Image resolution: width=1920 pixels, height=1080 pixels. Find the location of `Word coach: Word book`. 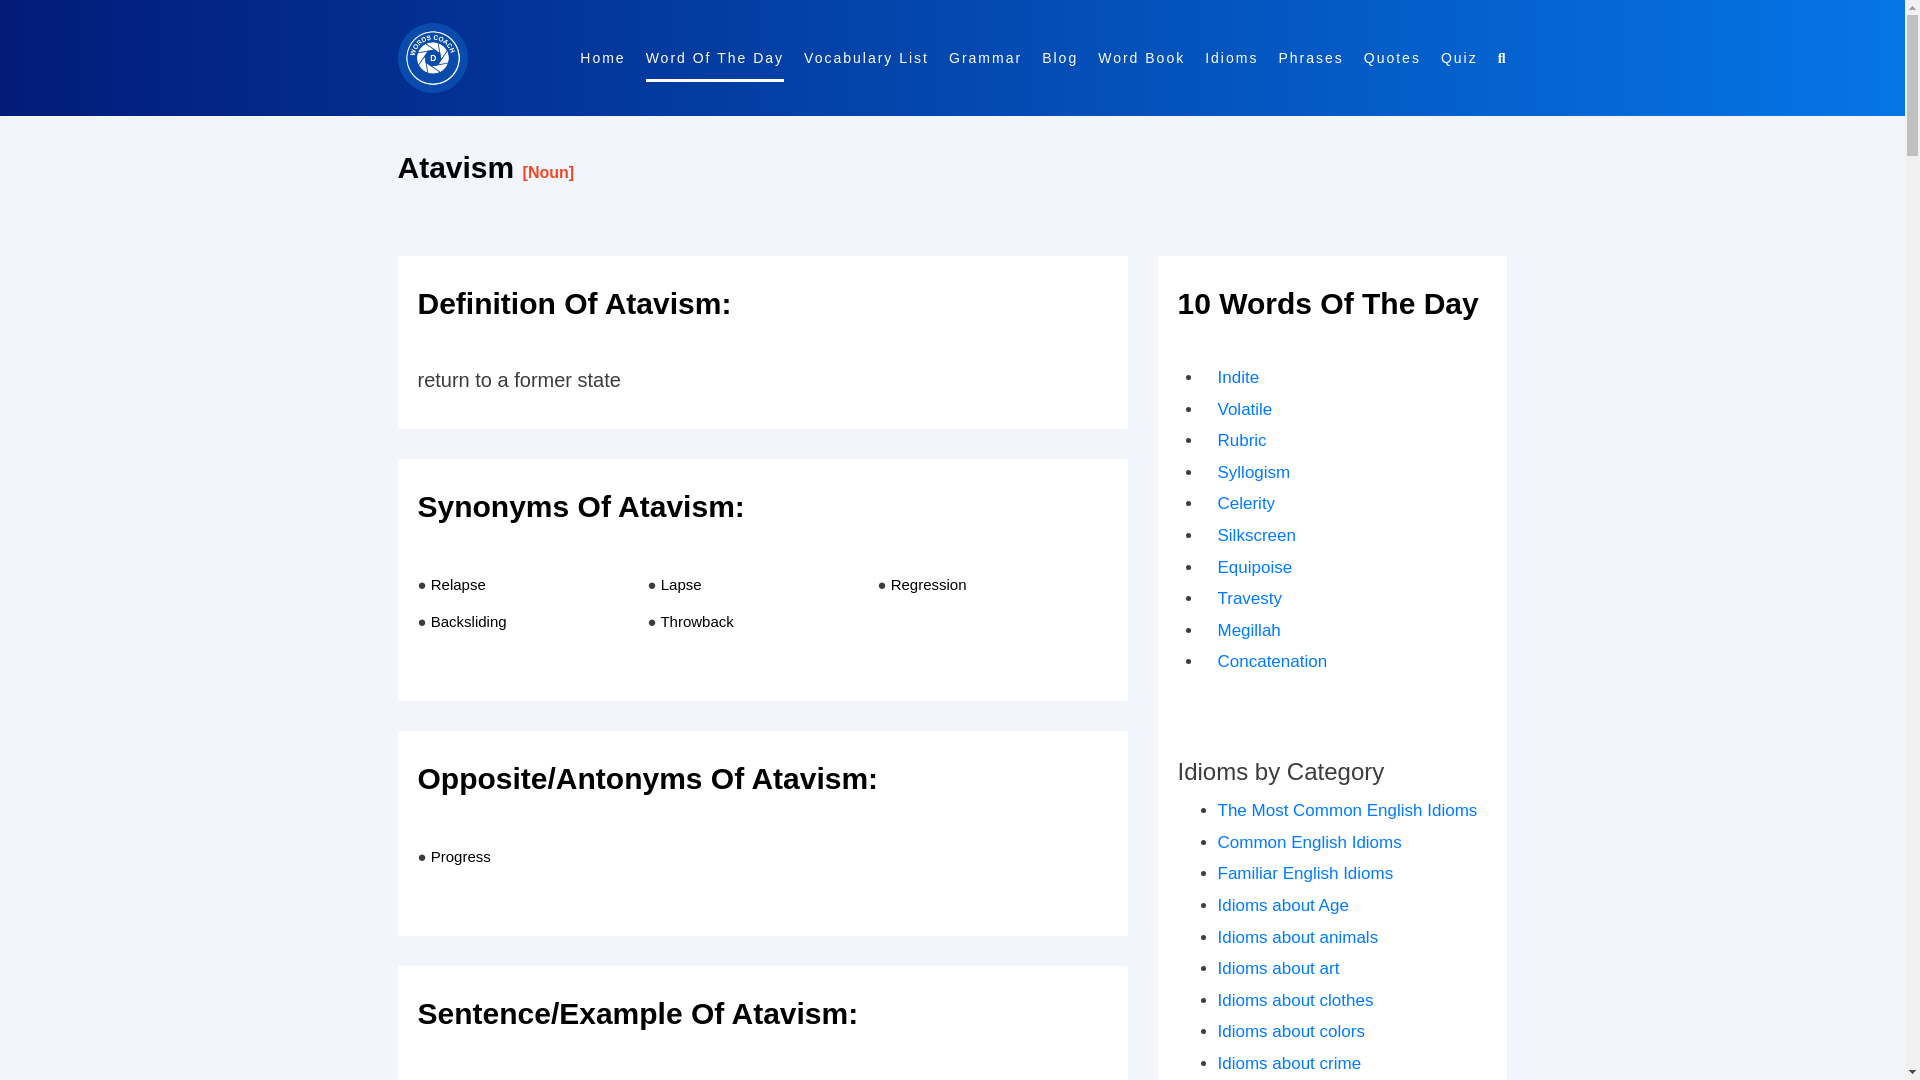

Word coach: Word book is located at coordinates (1141, 58).